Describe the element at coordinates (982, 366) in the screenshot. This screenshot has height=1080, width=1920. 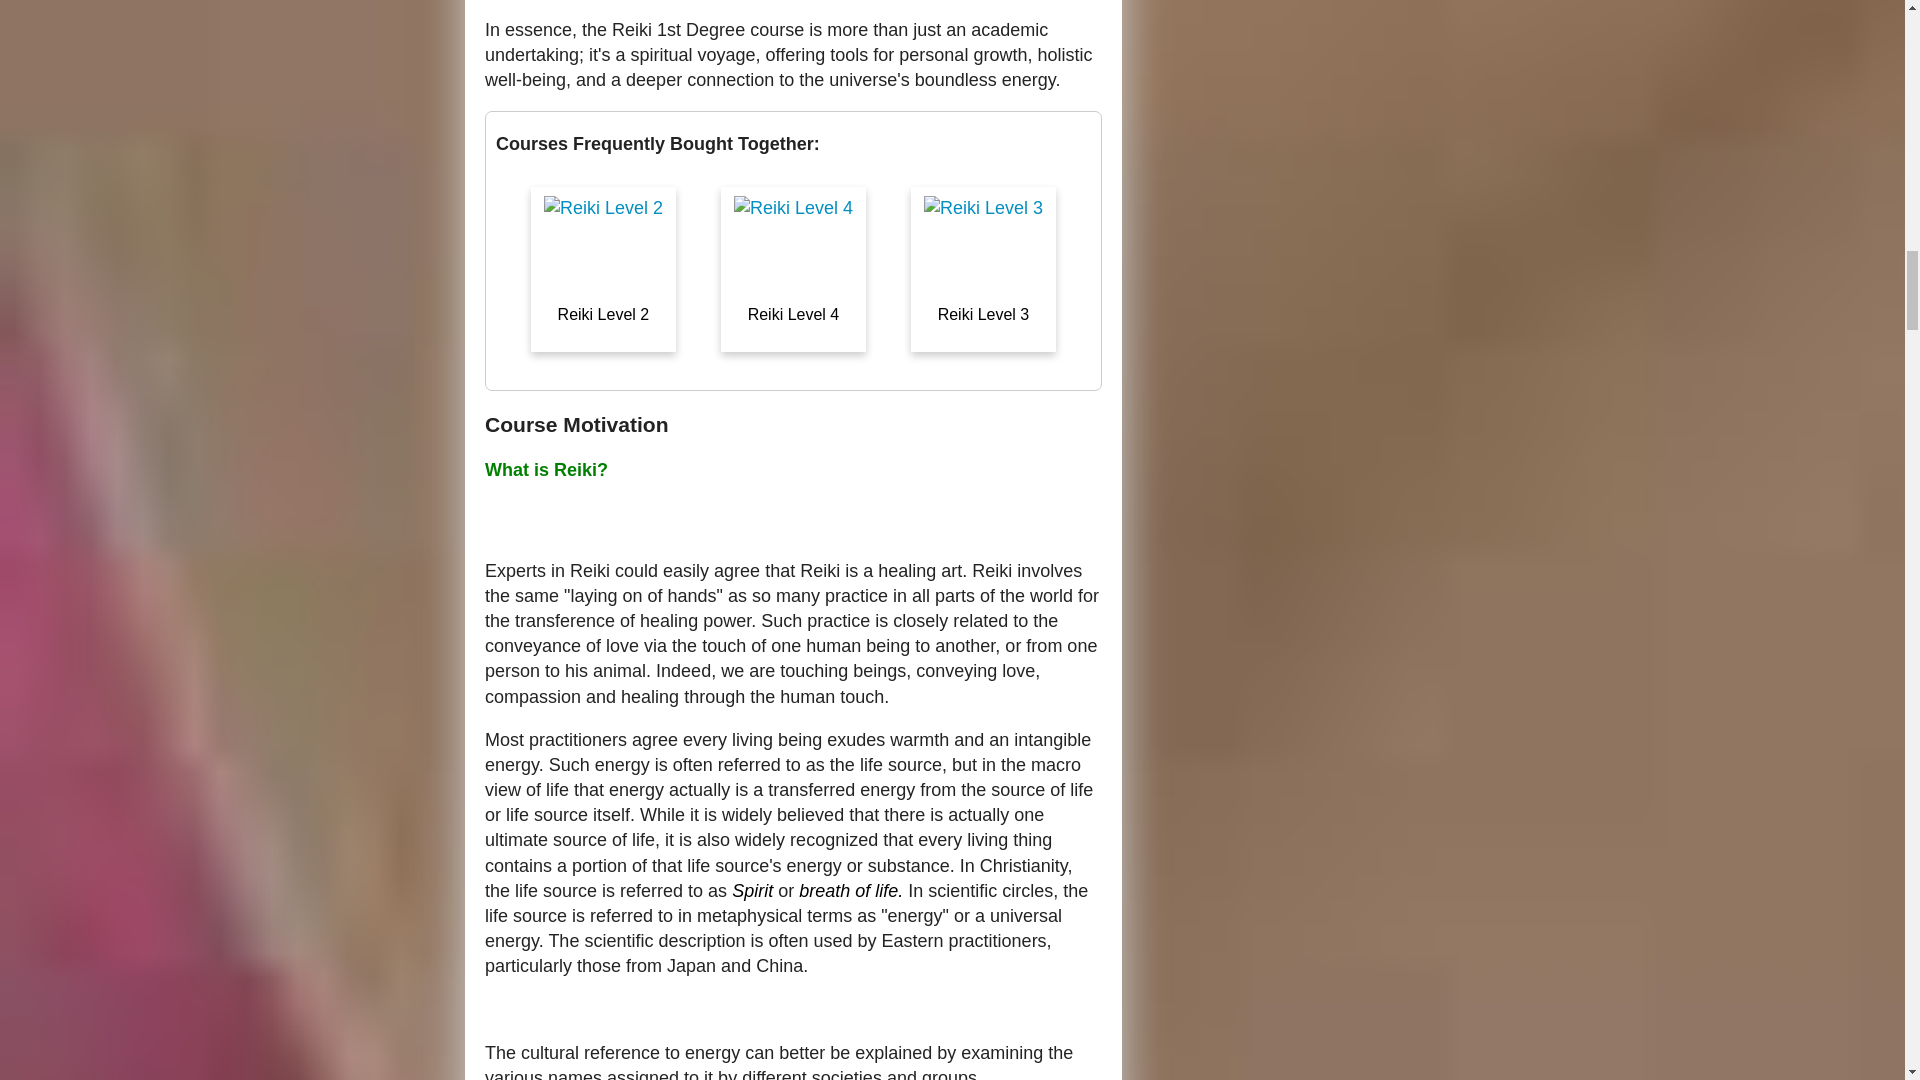
I see `Reiki Level 3` at that location.